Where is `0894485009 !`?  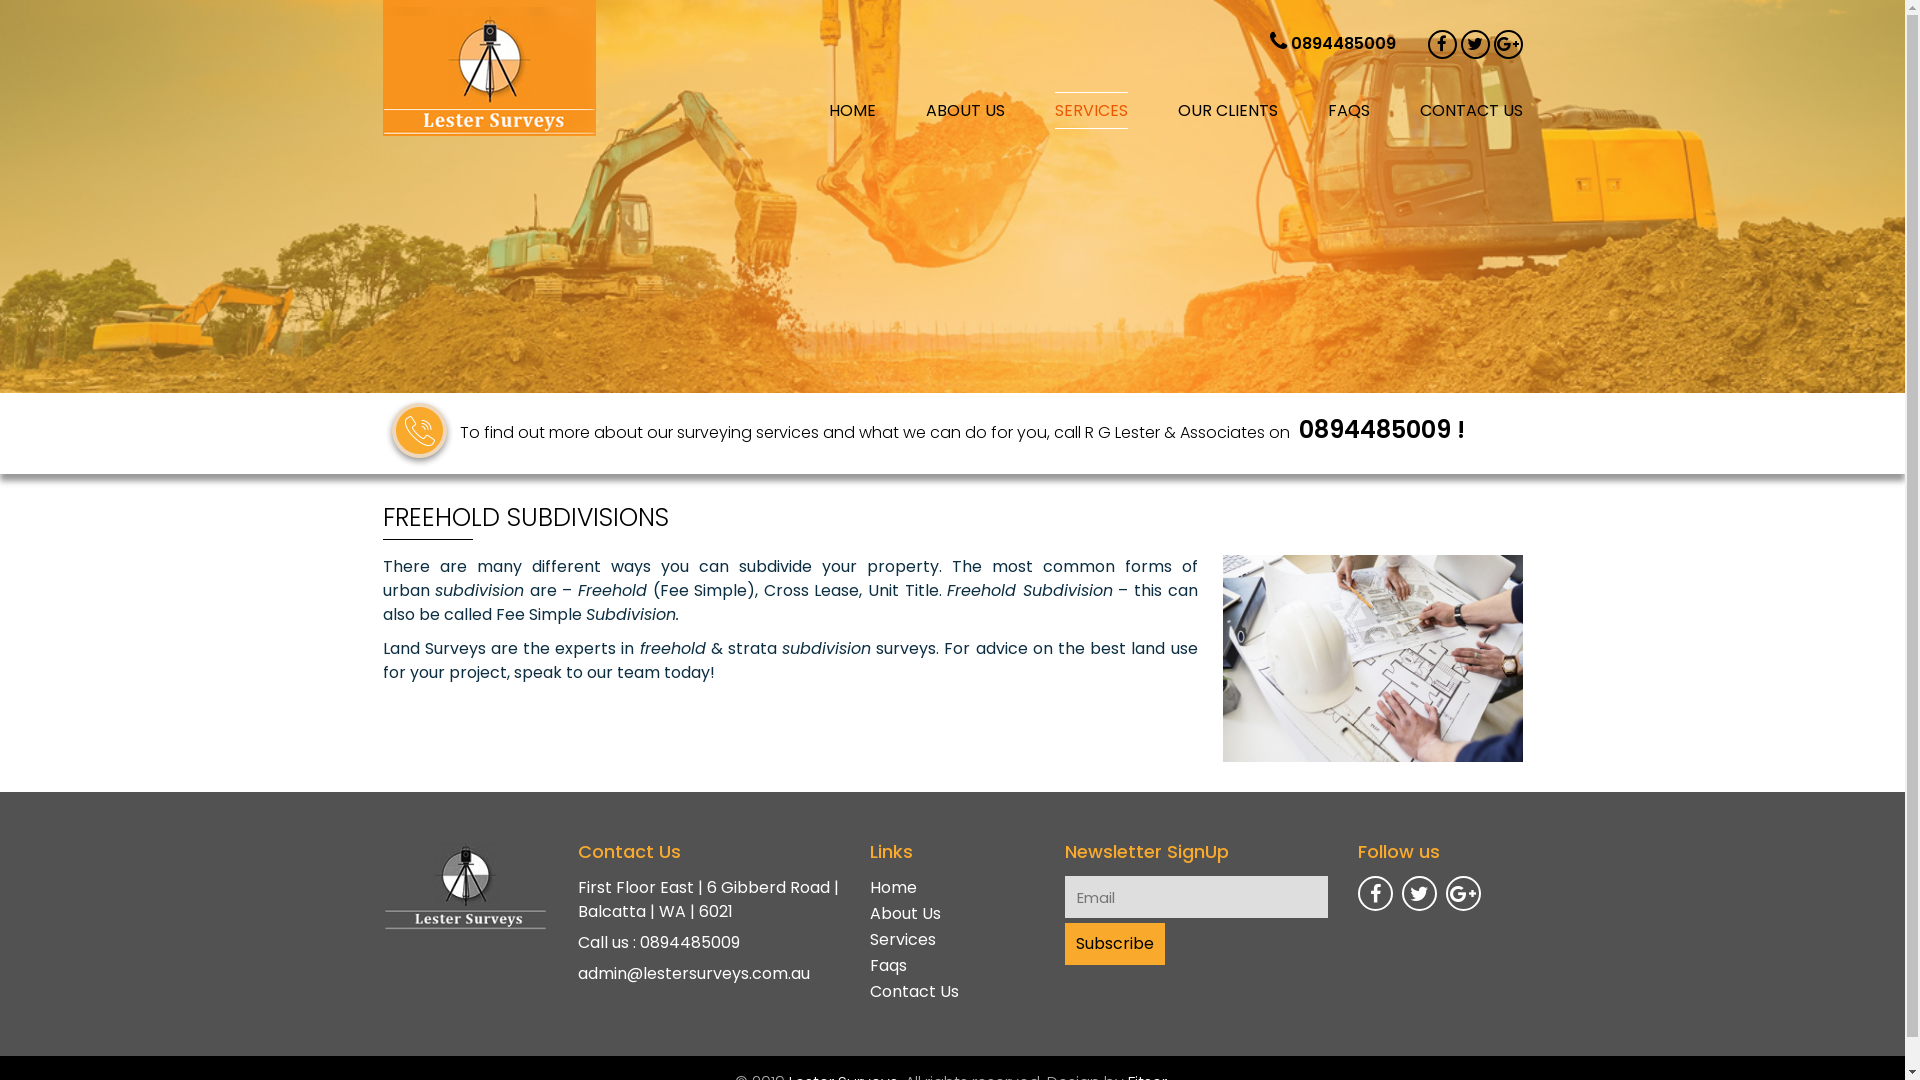 0894485009 ! is located at coordinates (1380, 430).